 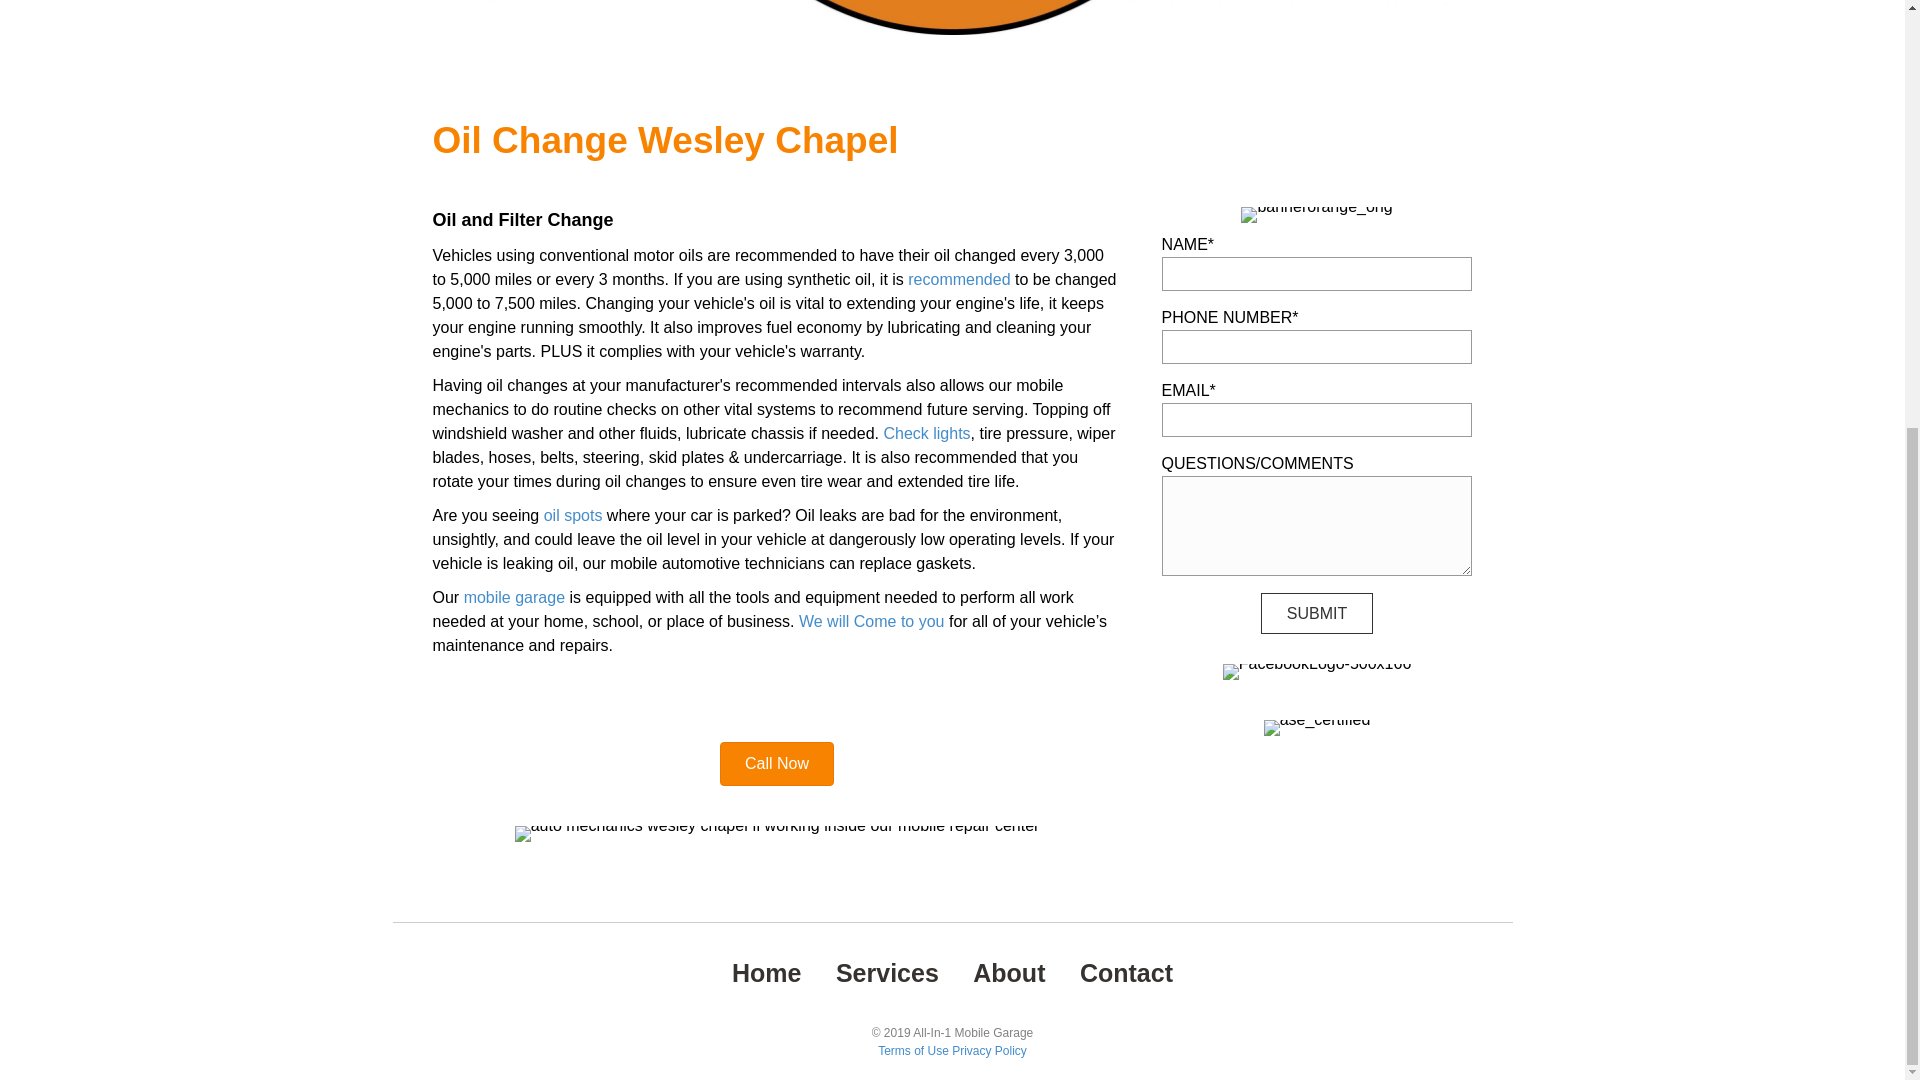 What do you see at coordinates (871, 621) in the screenshot?
I see `We will Come to you` at bounding box center [871, 621].